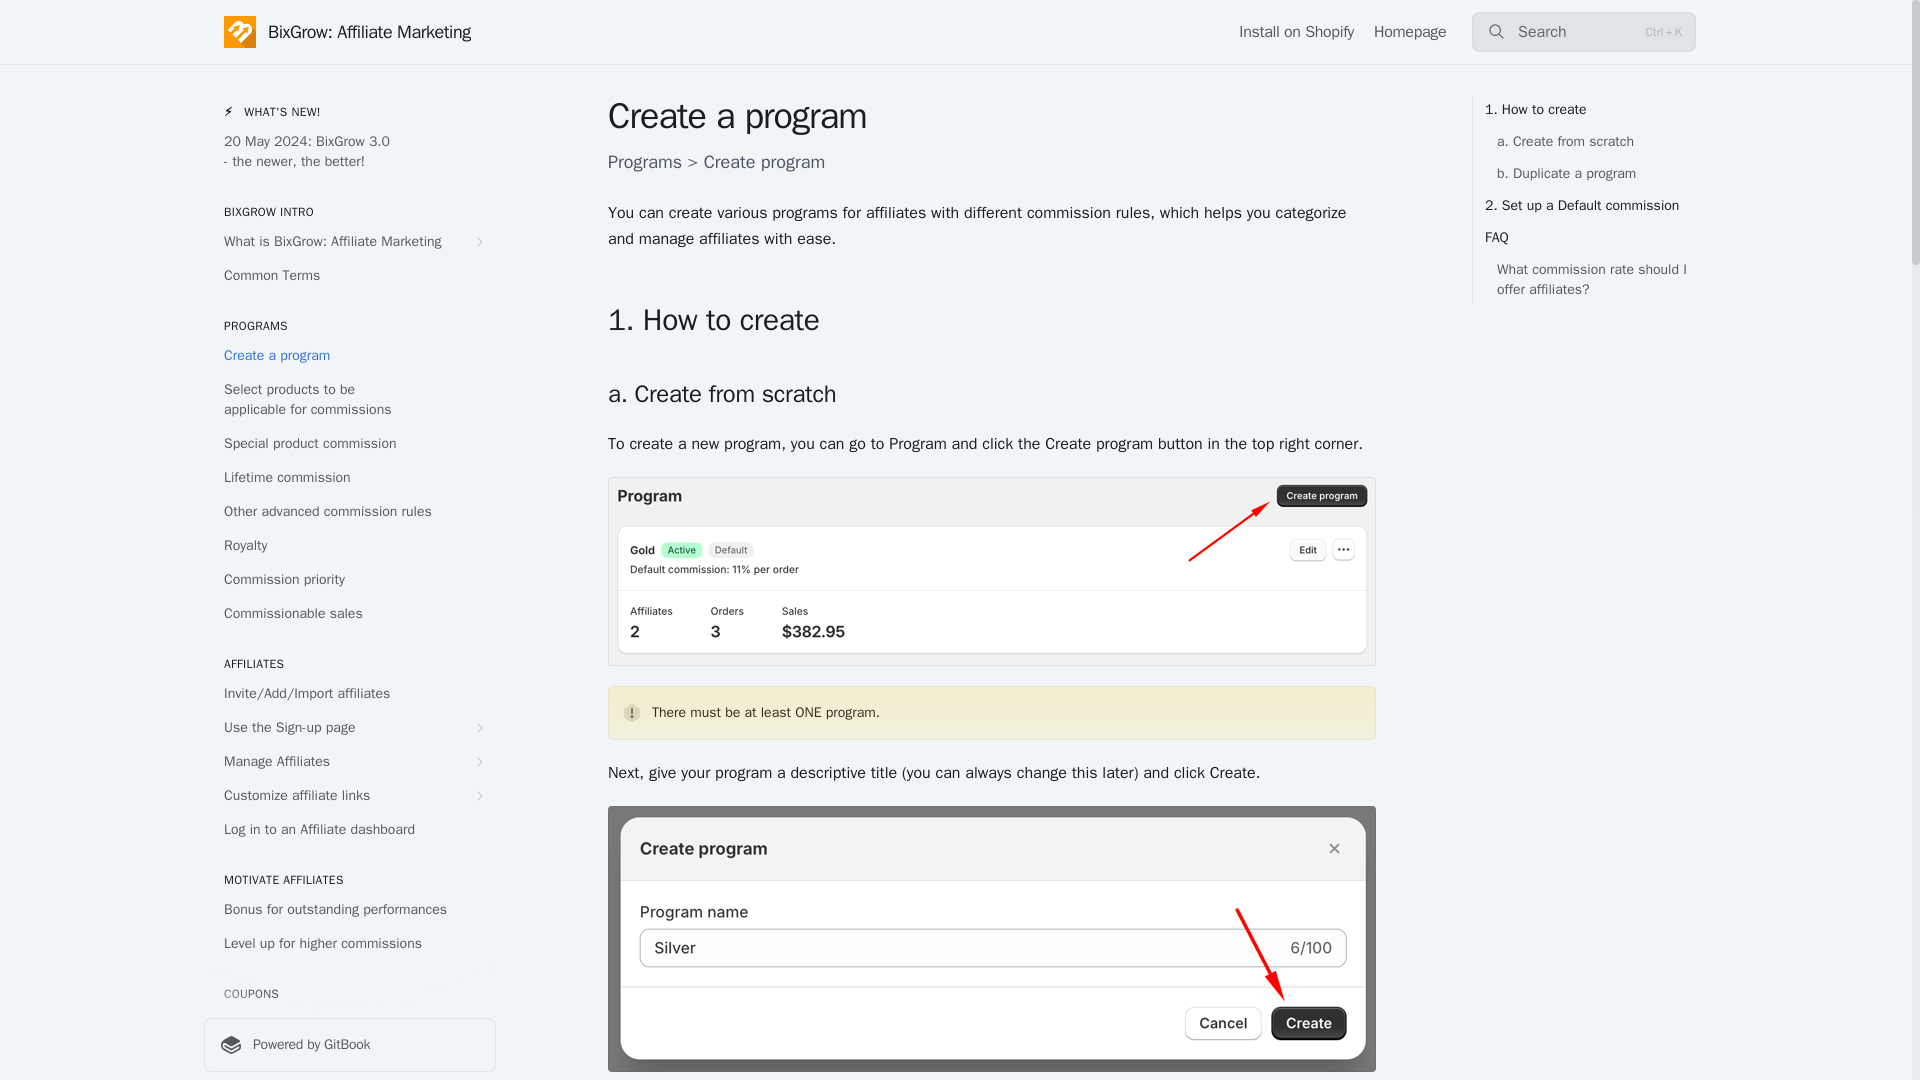 Image resolution: width=1920 pixels, height=1080 pixels. What do you see at coordinates (349, 830) in the screenshot?
I see `Log in to an Affiliate dashboard` at bounding box center [349, 830].